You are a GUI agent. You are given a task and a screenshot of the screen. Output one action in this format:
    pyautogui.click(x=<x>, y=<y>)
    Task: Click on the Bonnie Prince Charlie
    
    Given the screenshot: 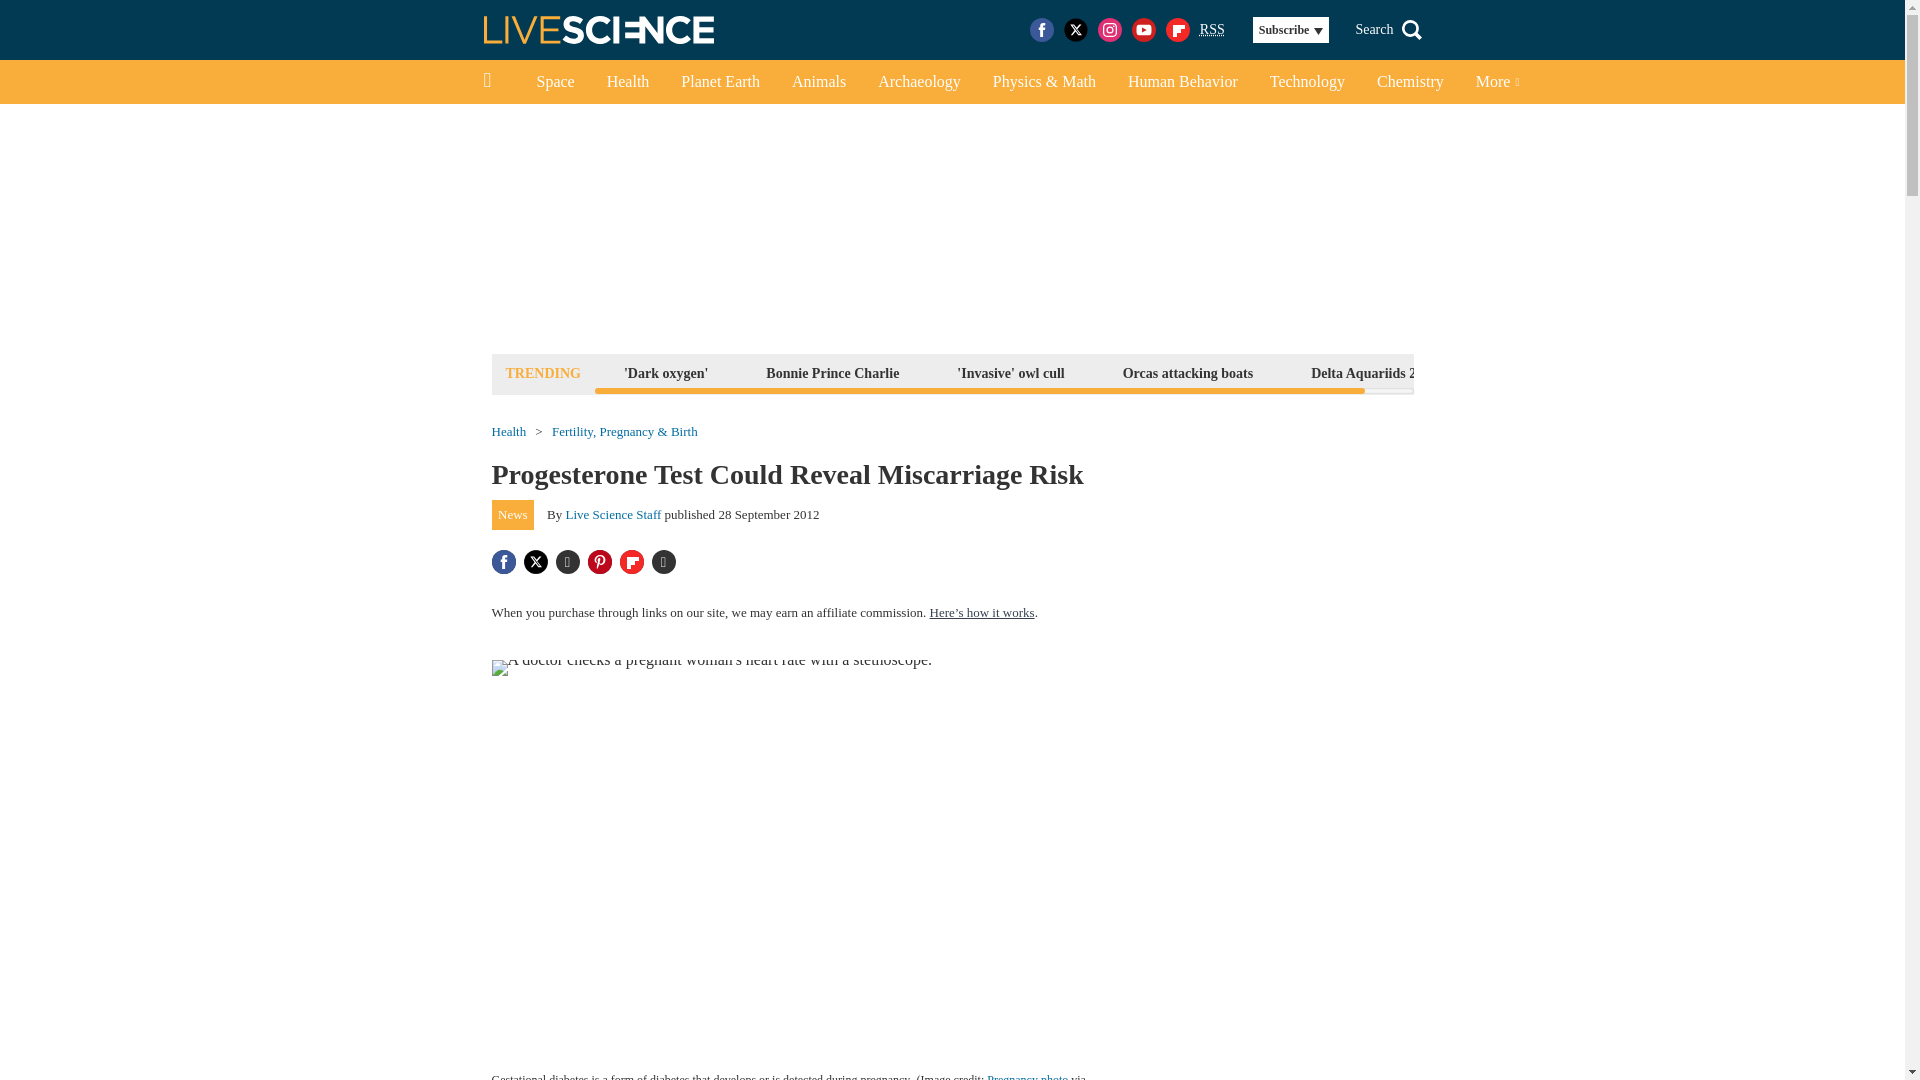 What is the action you would take?
    pyautogui.click(x=832, y=372)
    